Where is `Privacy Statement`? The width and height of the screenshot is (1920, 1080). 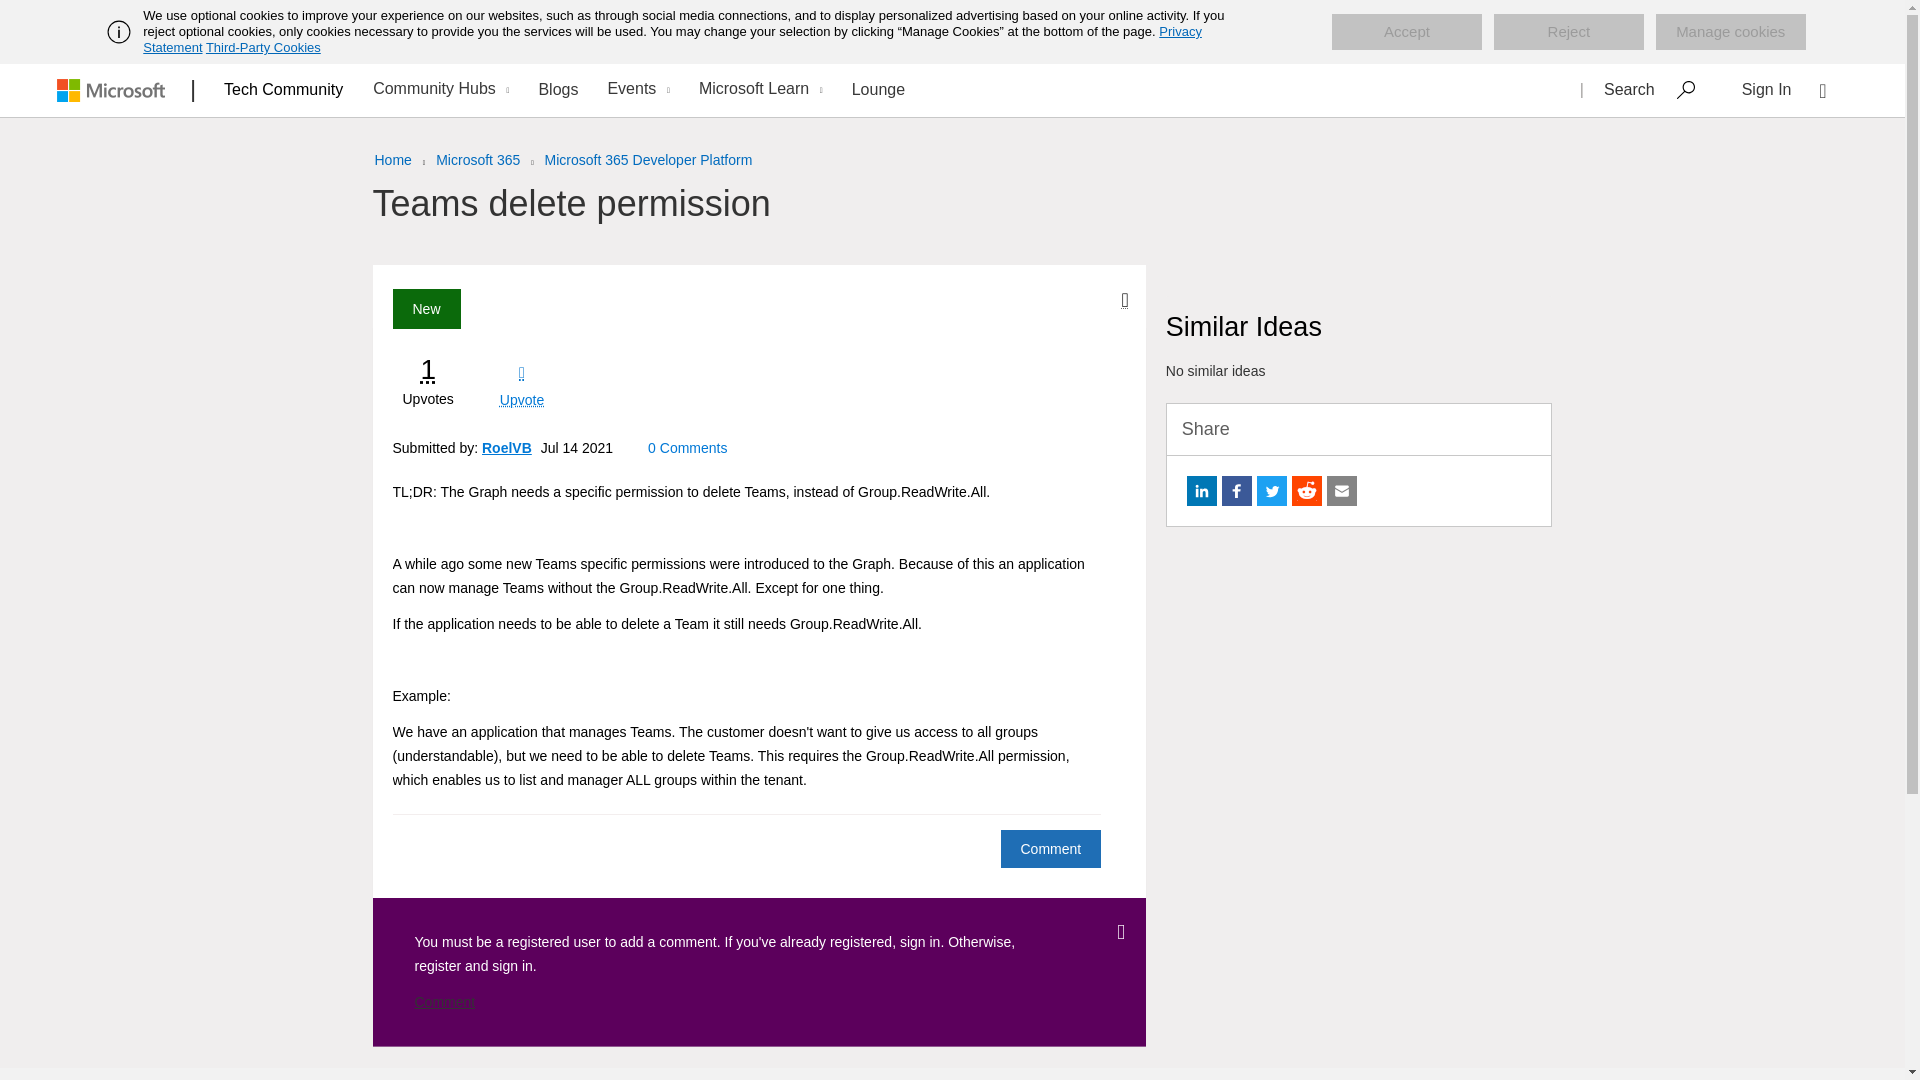
Privacy Statement is located at coordinates (672, 39).